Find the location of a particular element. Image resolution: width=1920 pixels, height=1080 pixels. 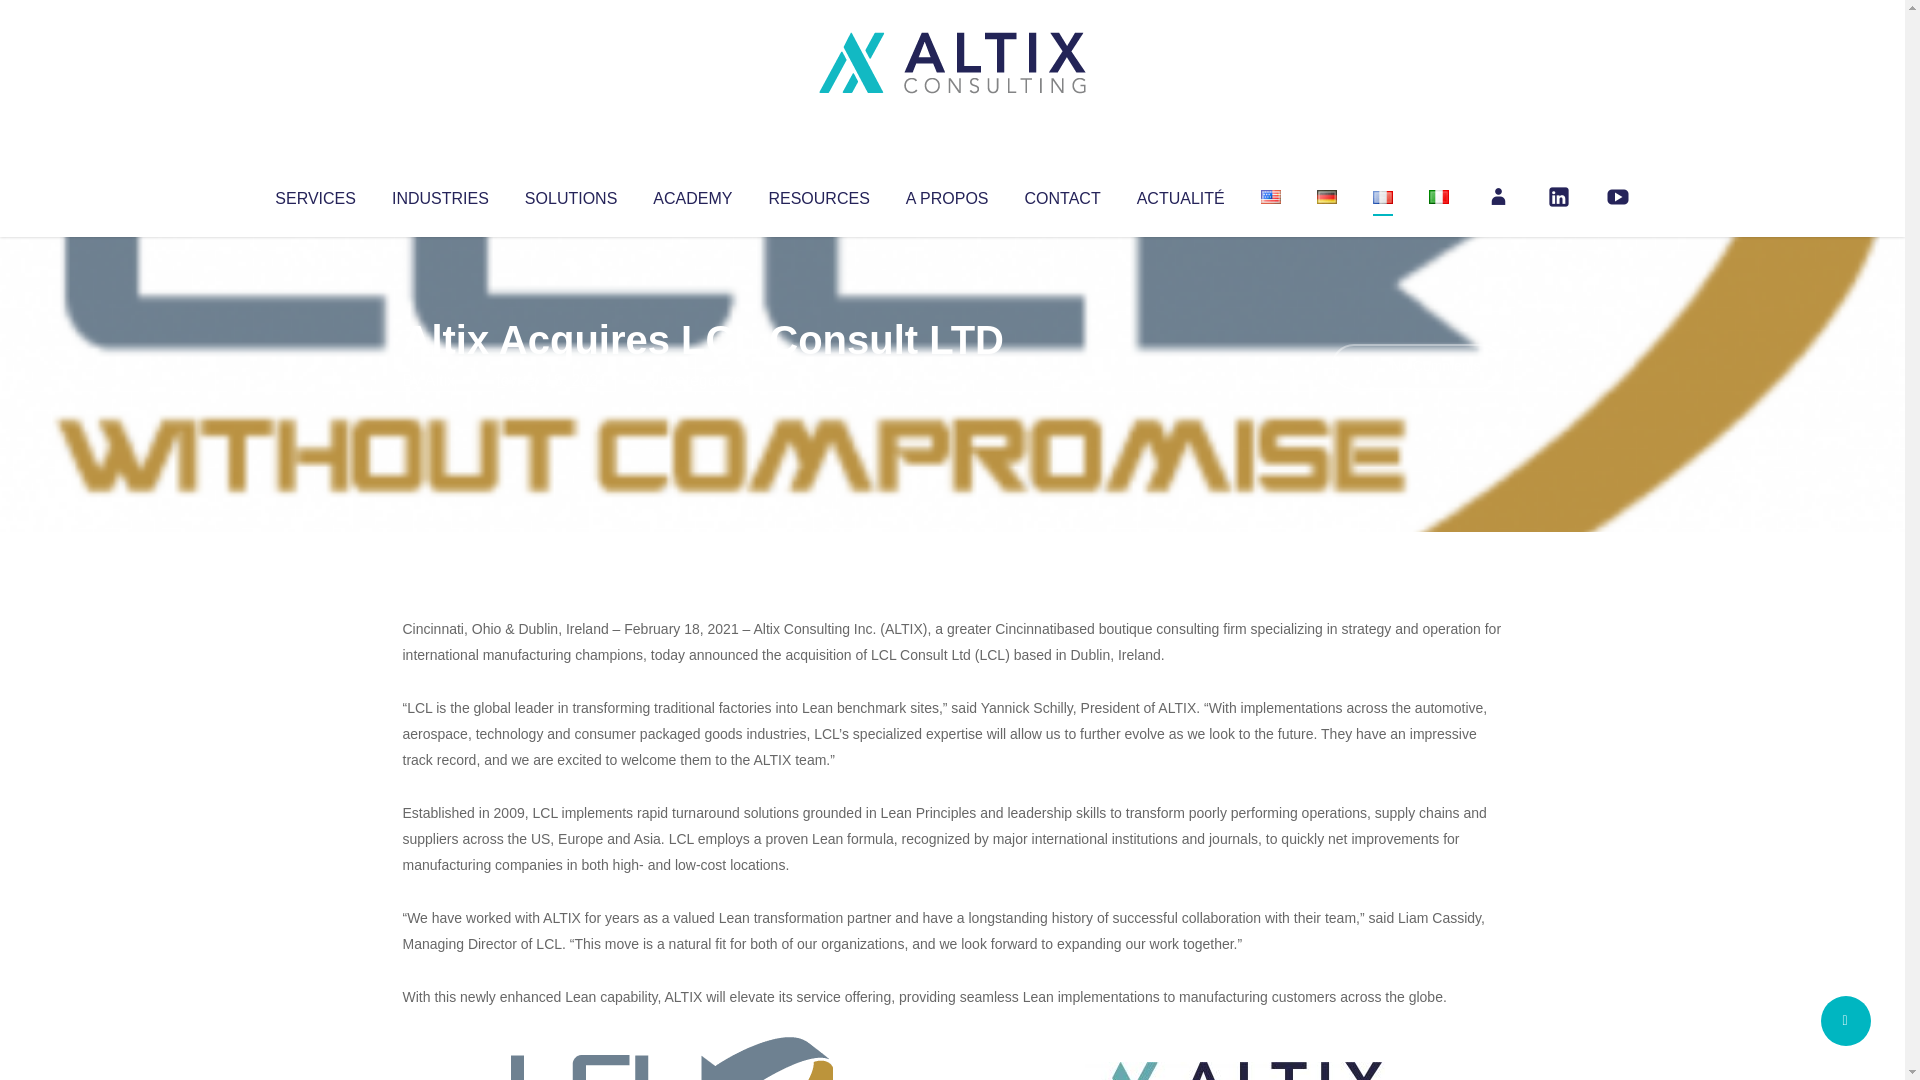

A PROPOS is located at coordinates (947, 194).